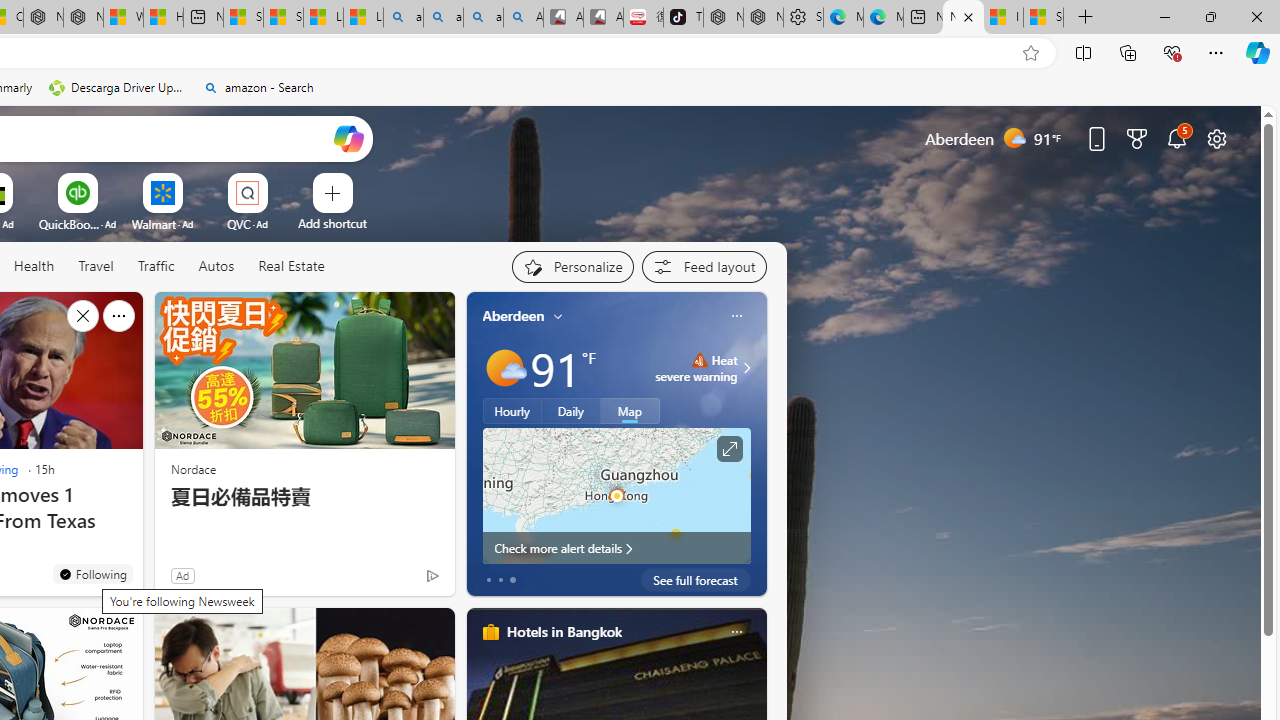 This screenshot has width=1280, height=720. What do you see at coordinates (96, 266) in the screenshot?
I see `Travel` at bounding box center [96, 266].